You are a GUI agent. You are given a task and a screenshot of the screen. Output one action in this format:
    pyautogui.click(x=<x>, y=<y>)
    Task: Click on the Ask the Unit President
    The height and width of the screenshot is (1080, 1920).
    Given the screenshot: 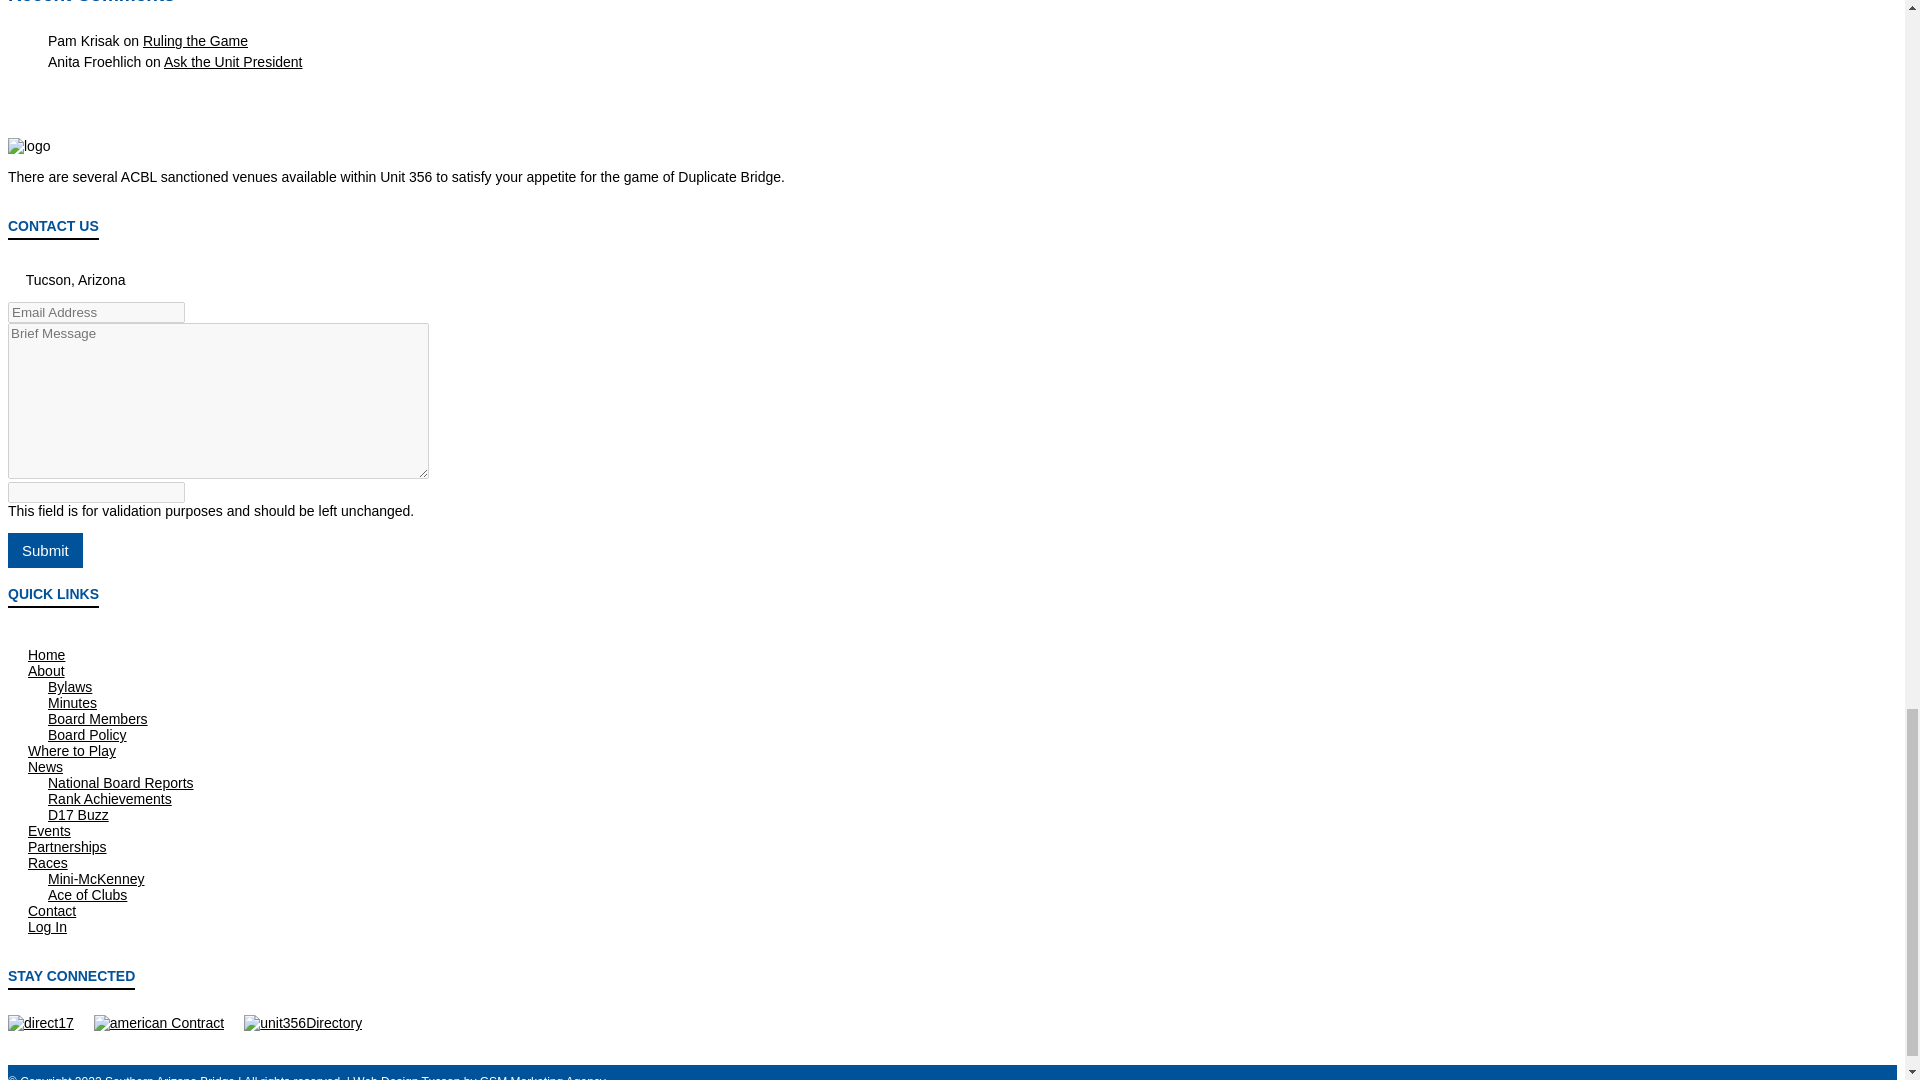 What is the action you would take?
    pyautogui.click(x=233, y=62)
    